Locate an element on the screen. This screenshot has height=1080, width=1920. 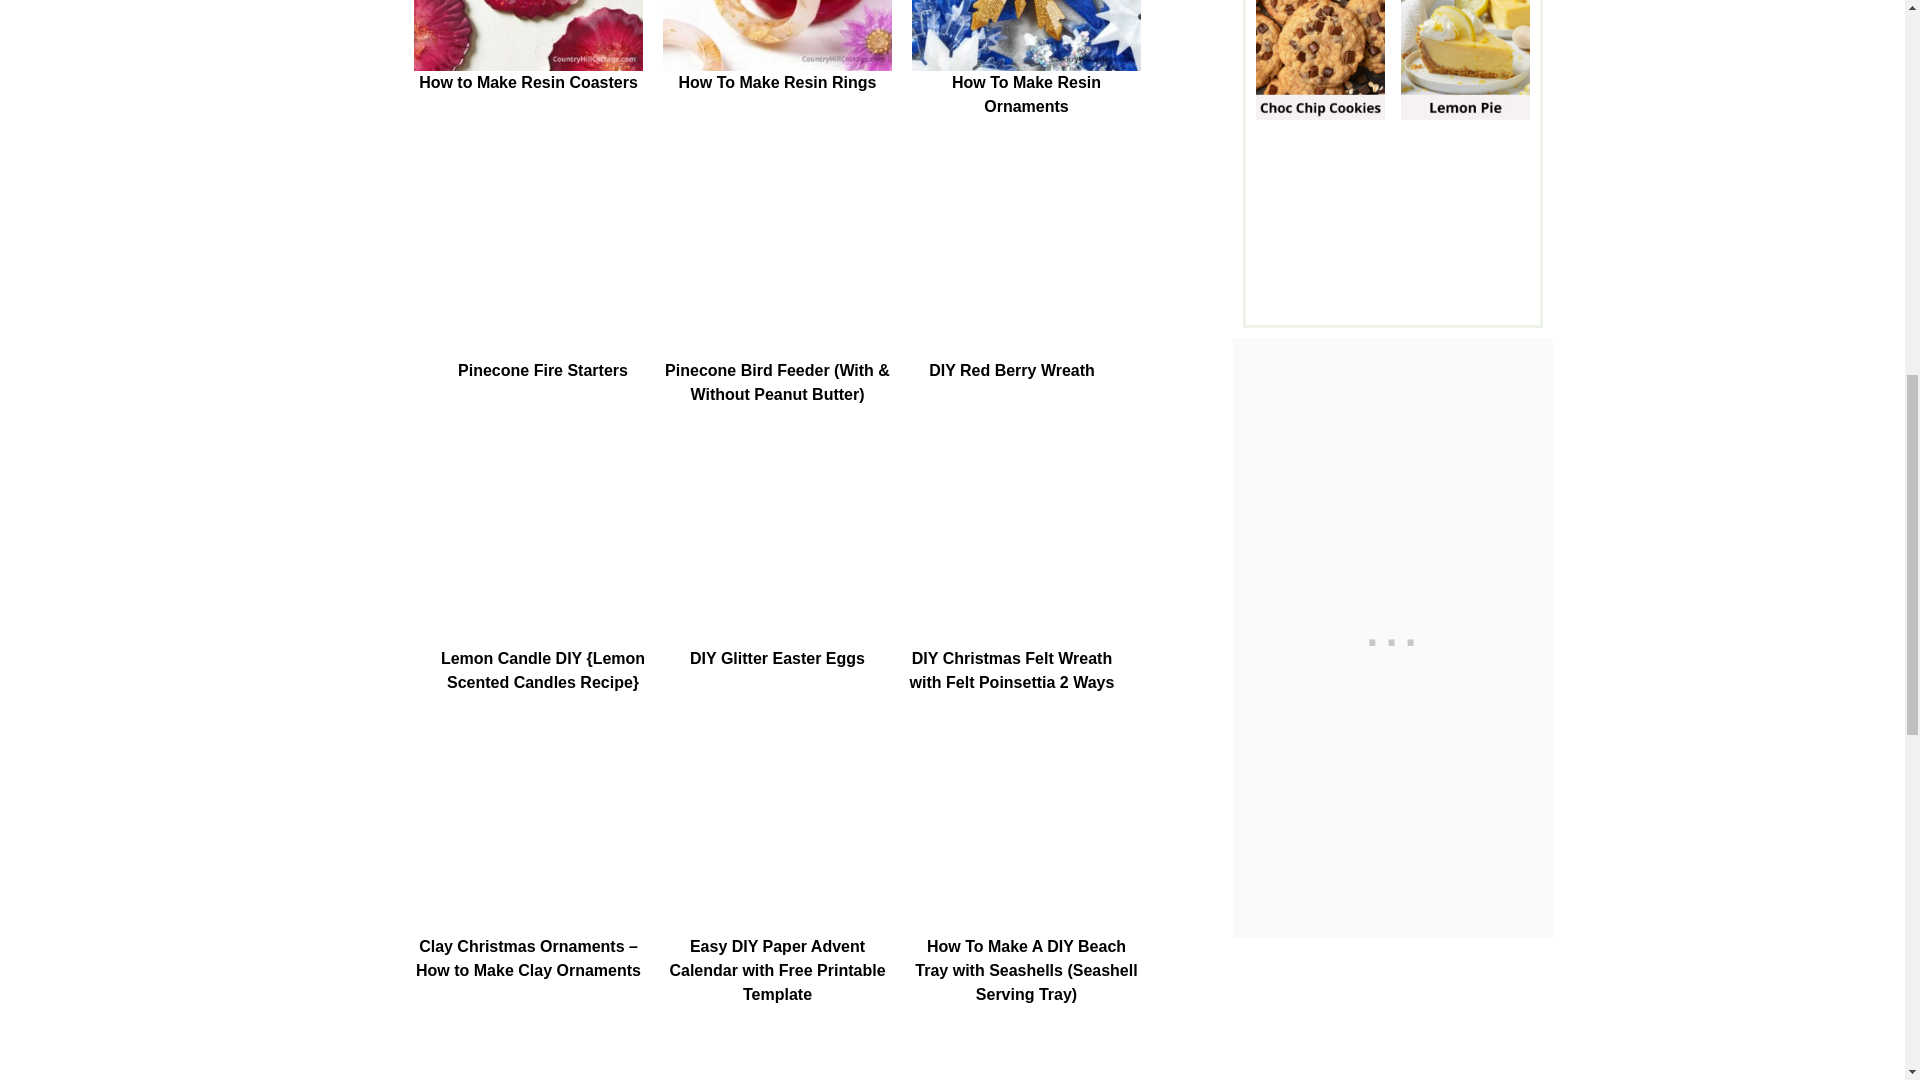
DIY Red Berry Wreath is located at coordinates (1012, 257).